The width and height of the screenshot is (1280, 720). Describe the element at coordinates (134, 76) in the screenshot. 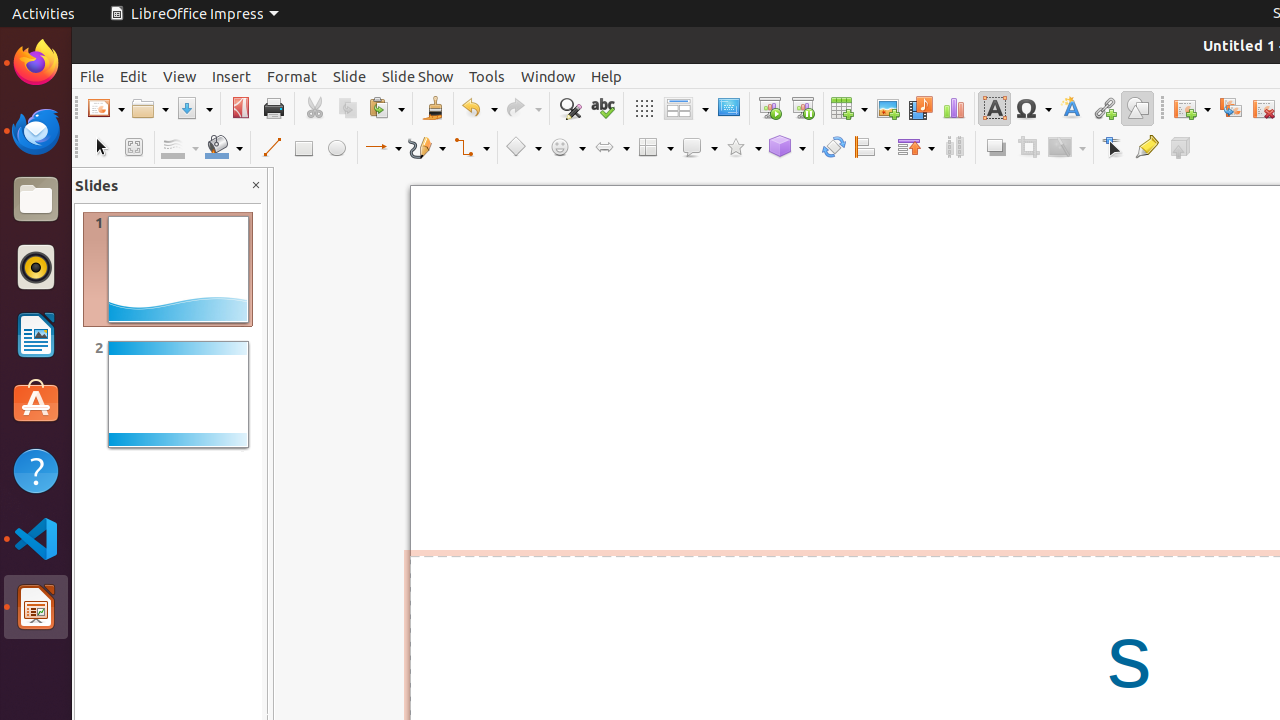

I see `Edit` at that location.